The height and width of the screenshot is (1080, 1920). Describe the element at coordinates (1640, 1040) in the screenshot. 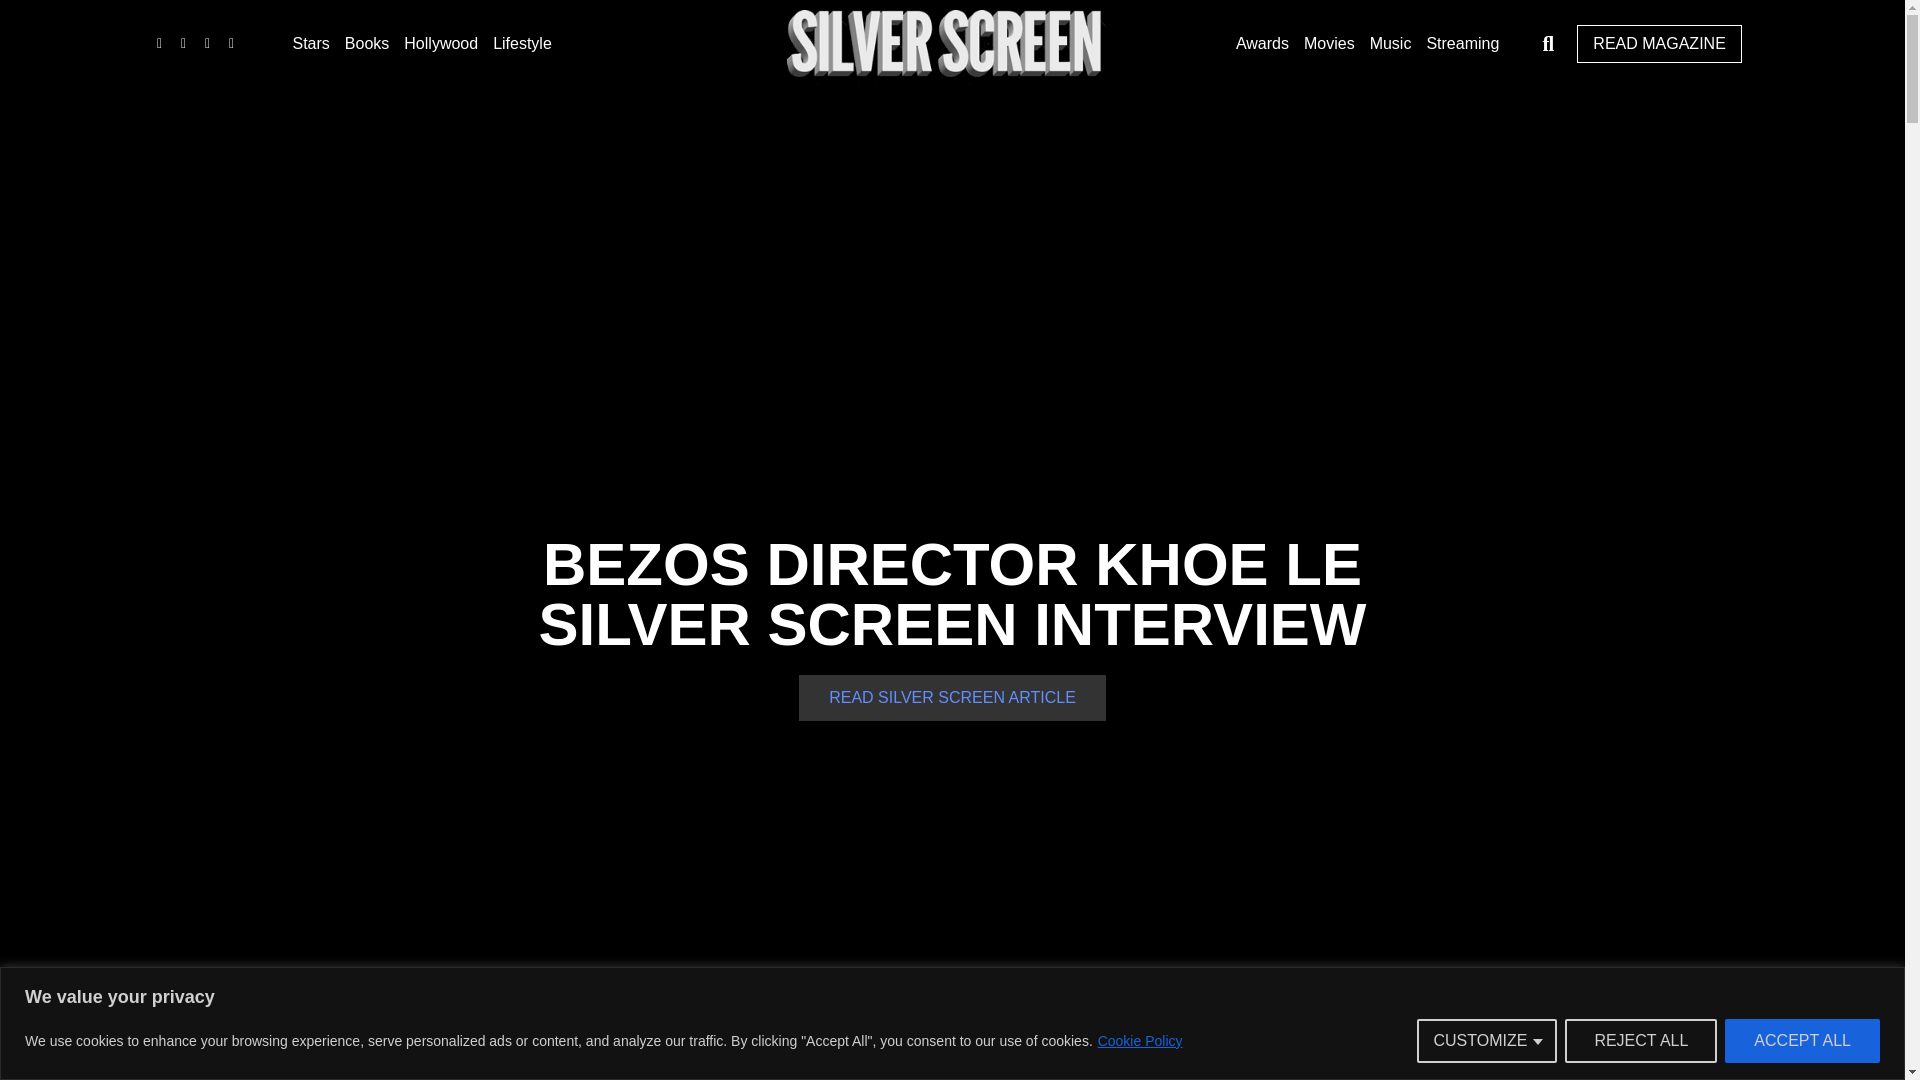

I see `REJECT ALL` at that location.